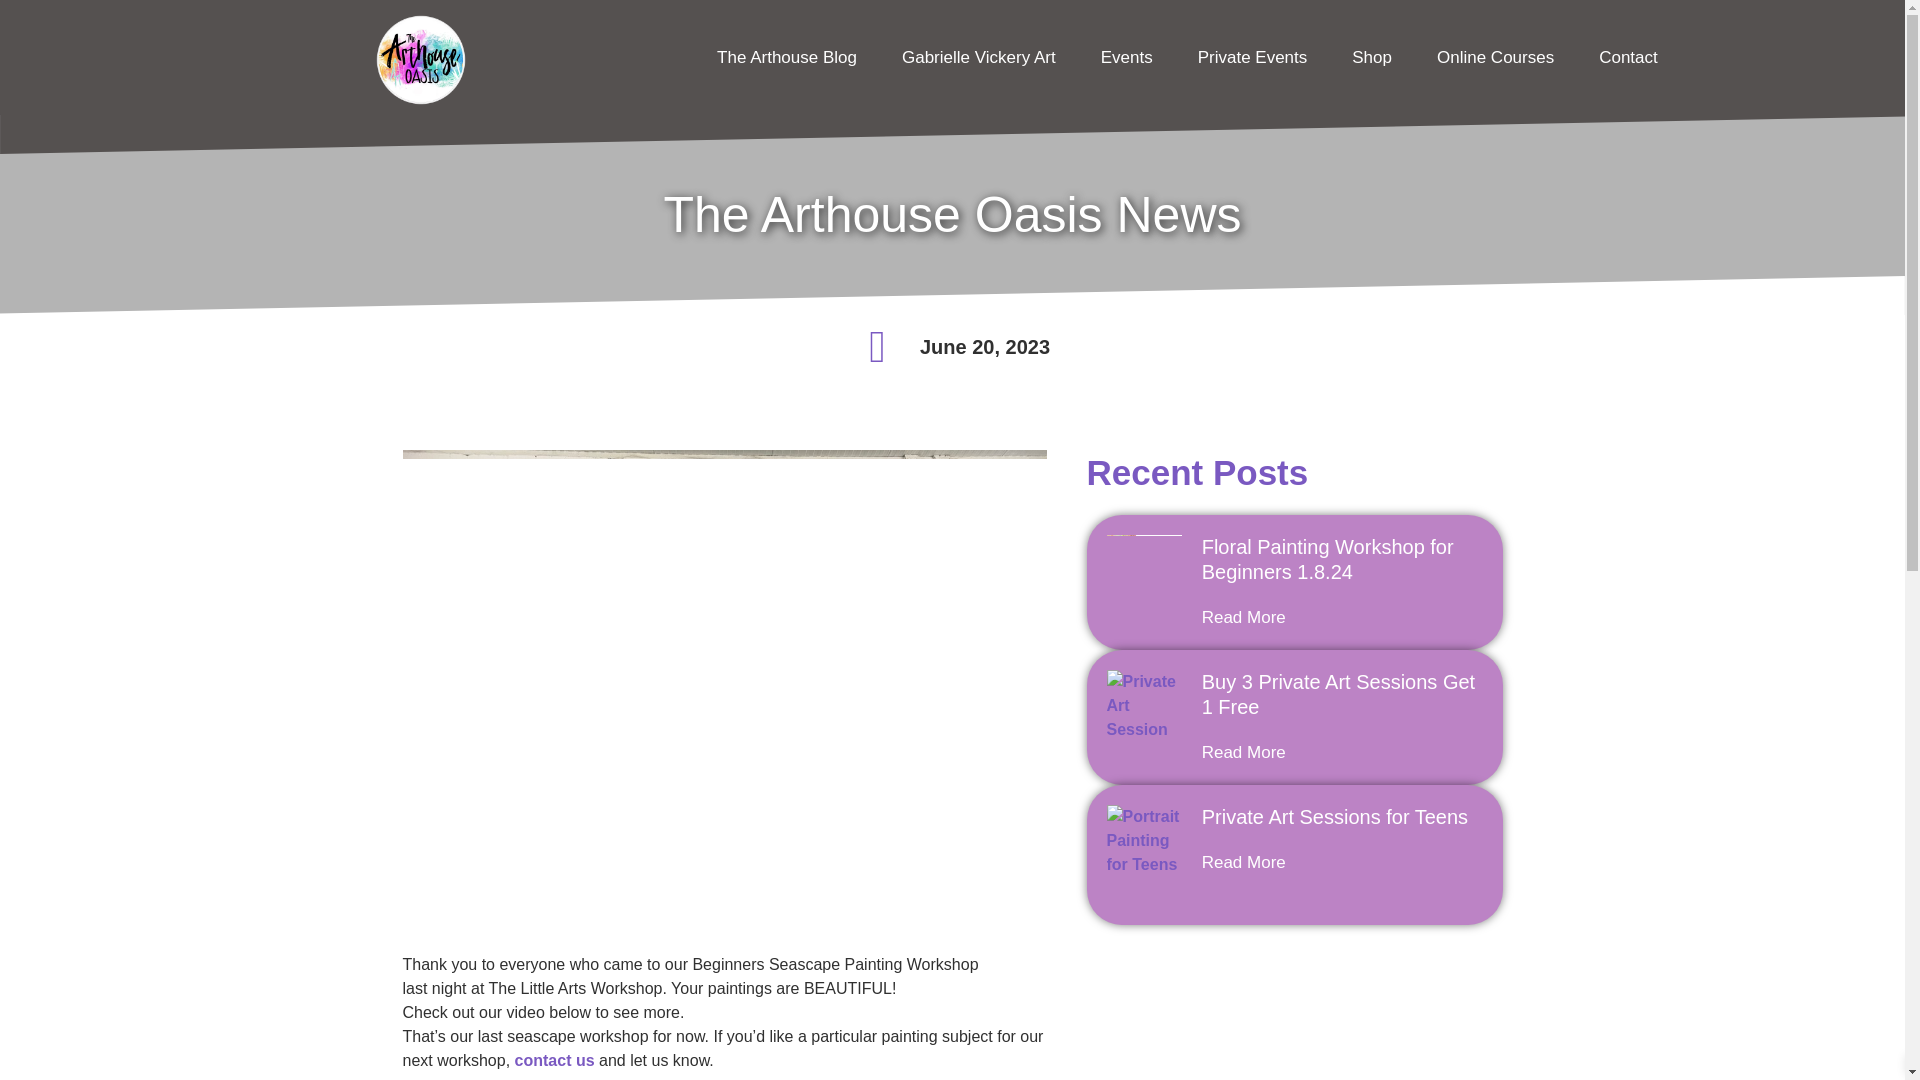  Describe the element at coordinates (1495, 56) in the screenshot. I see `Online Courses` at that location.